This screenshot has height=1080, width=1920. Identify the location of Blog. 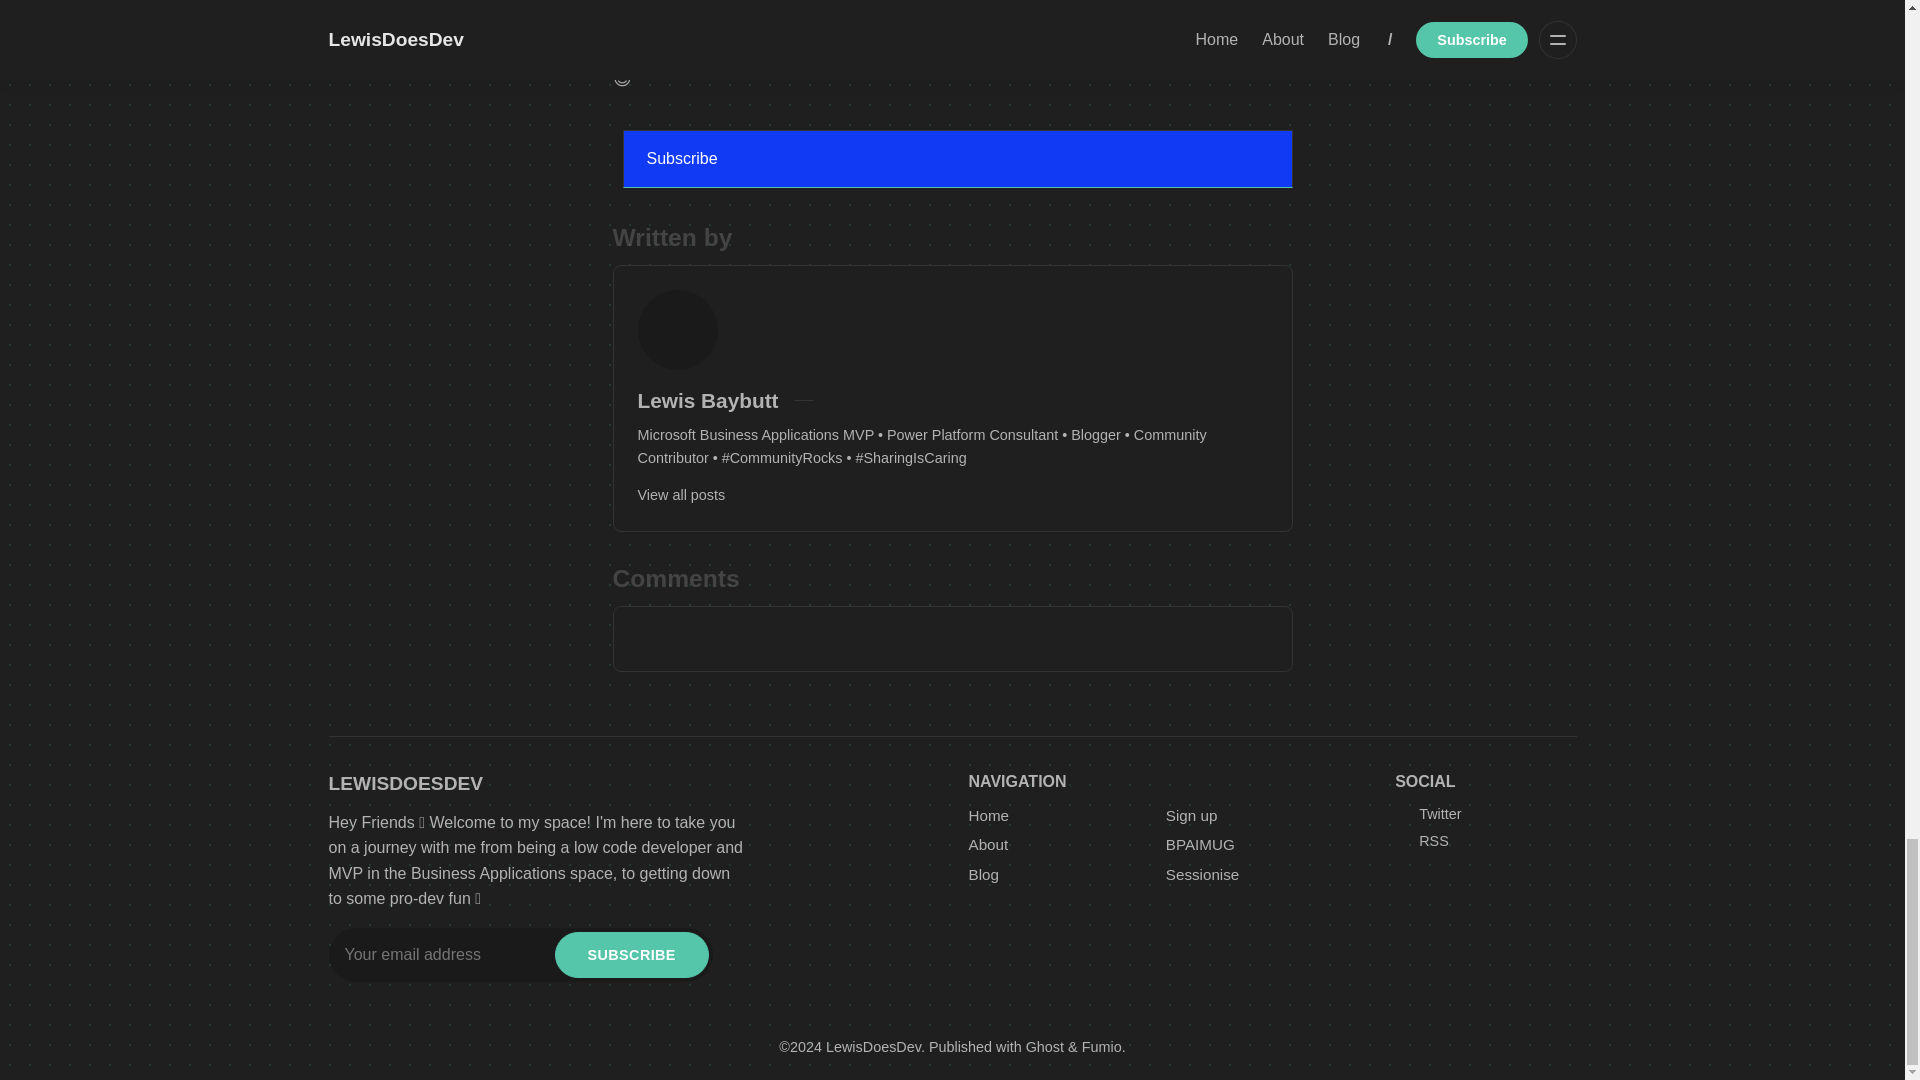
(982, 874).